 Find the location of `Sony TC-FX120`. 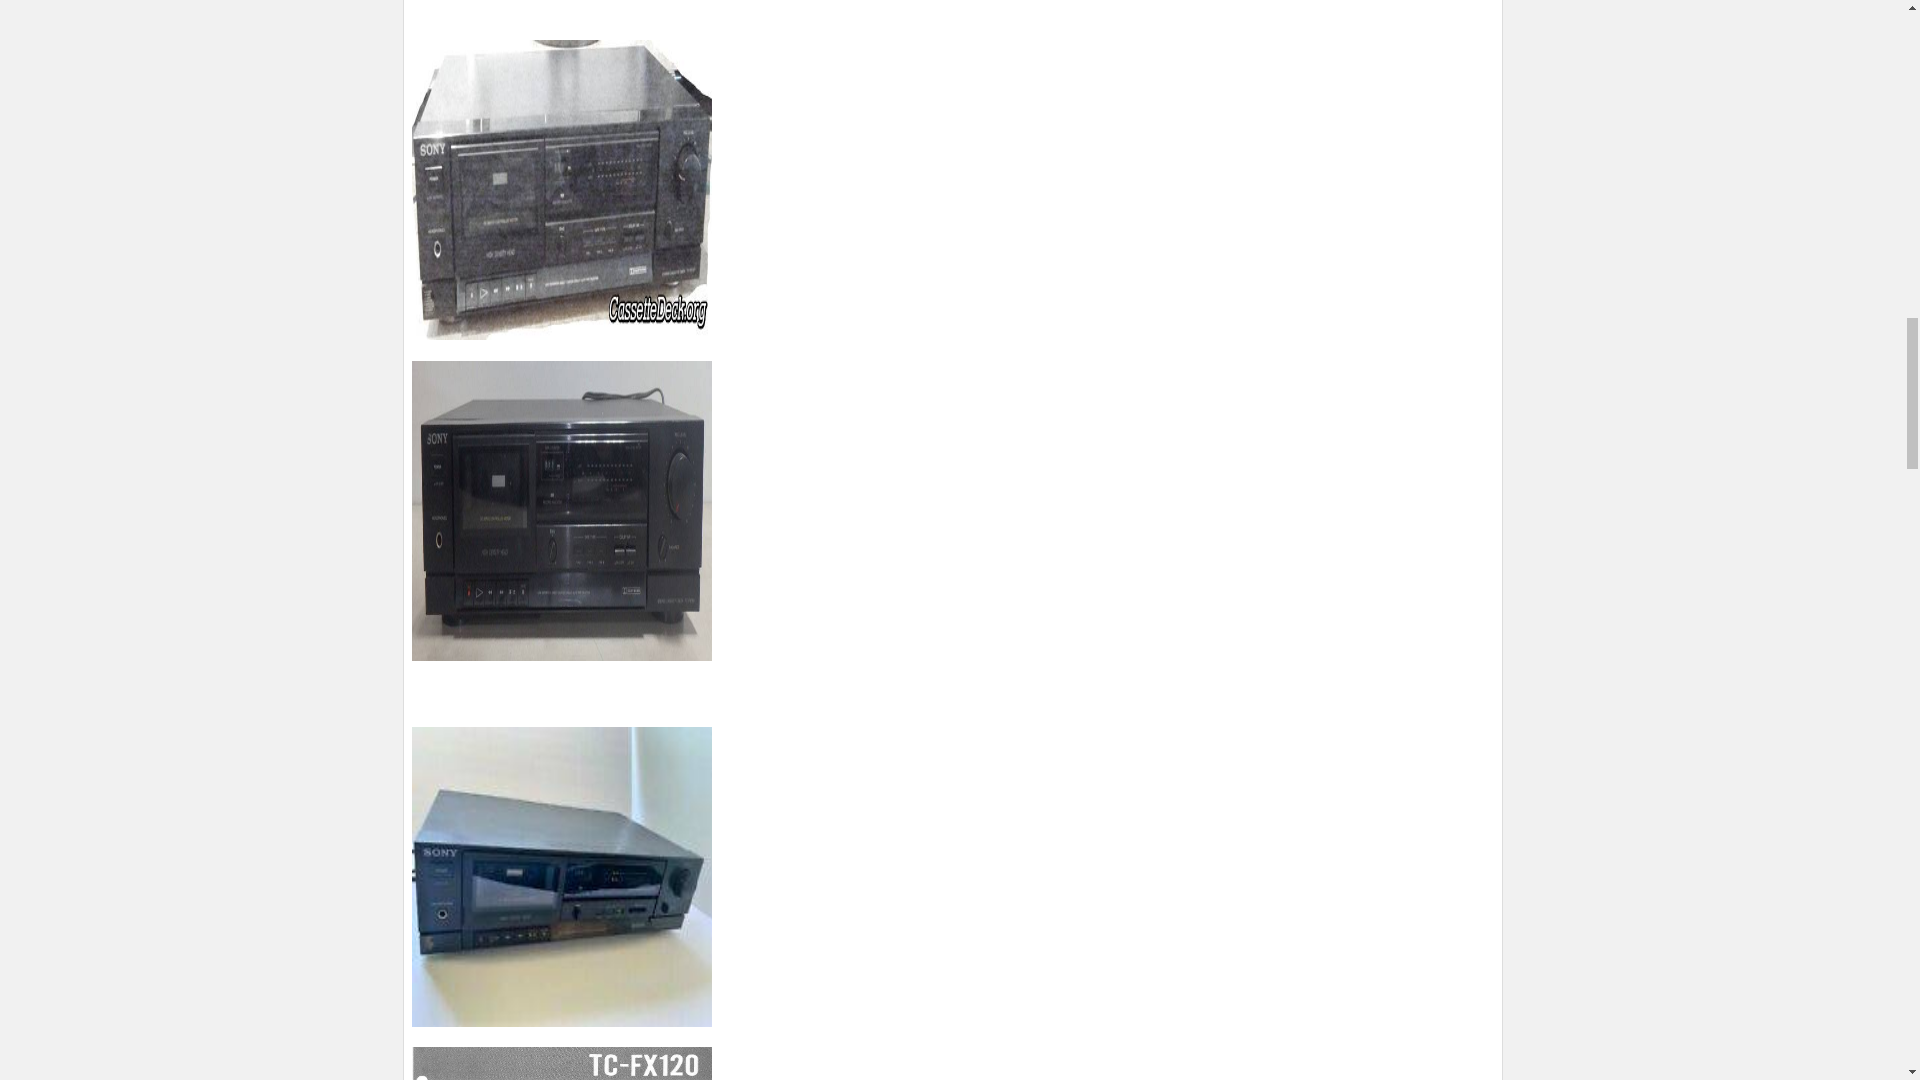

Sony TC-FX120 is located at coordinates (562, 876).